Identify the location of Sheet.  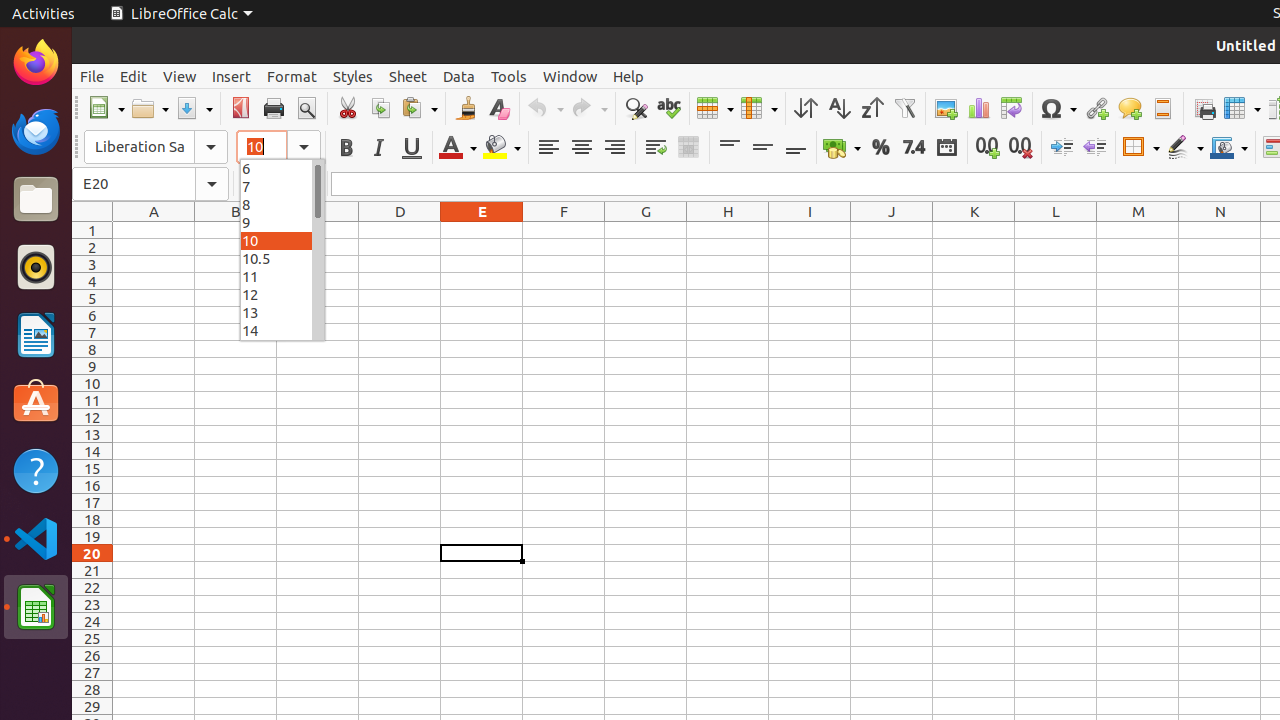
(408, 76).